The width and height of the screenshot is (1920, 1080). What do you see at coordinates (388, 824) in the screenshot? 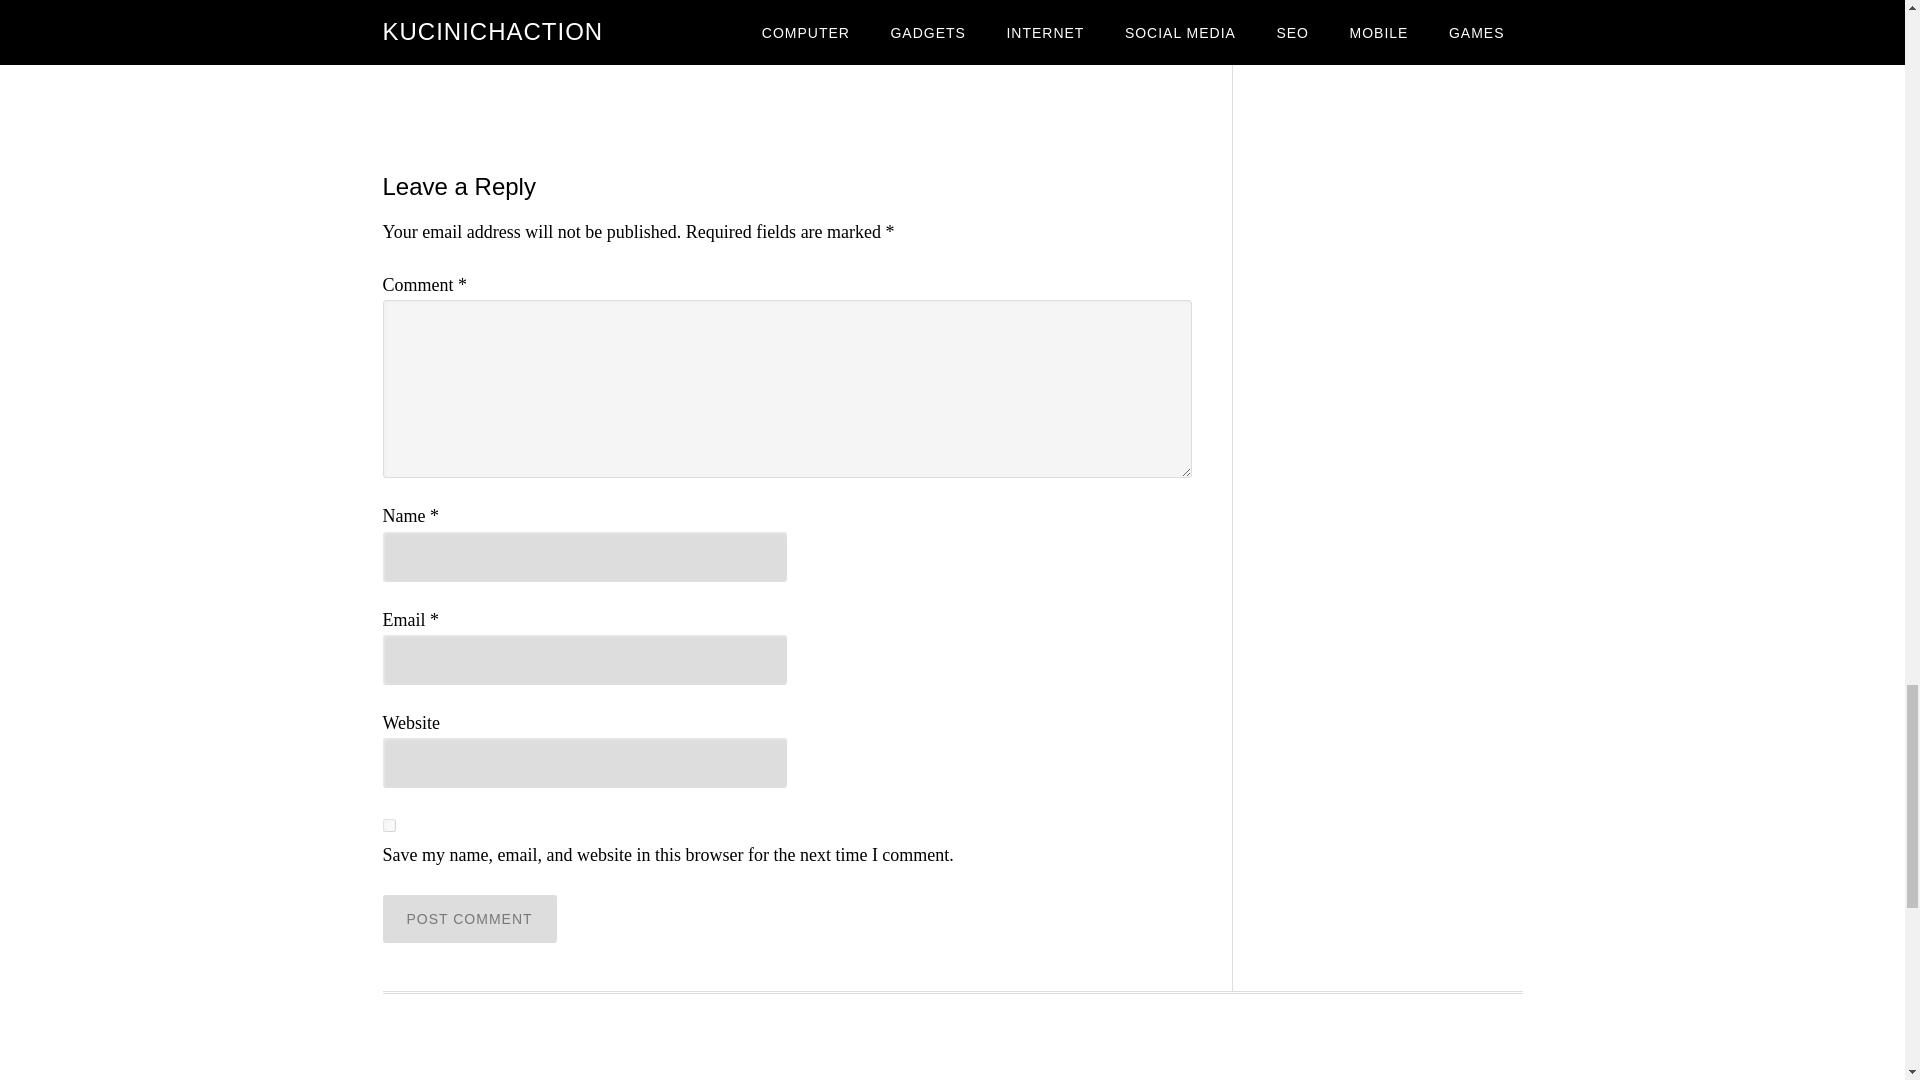
I see `yes` at bounding box center [388, 824].